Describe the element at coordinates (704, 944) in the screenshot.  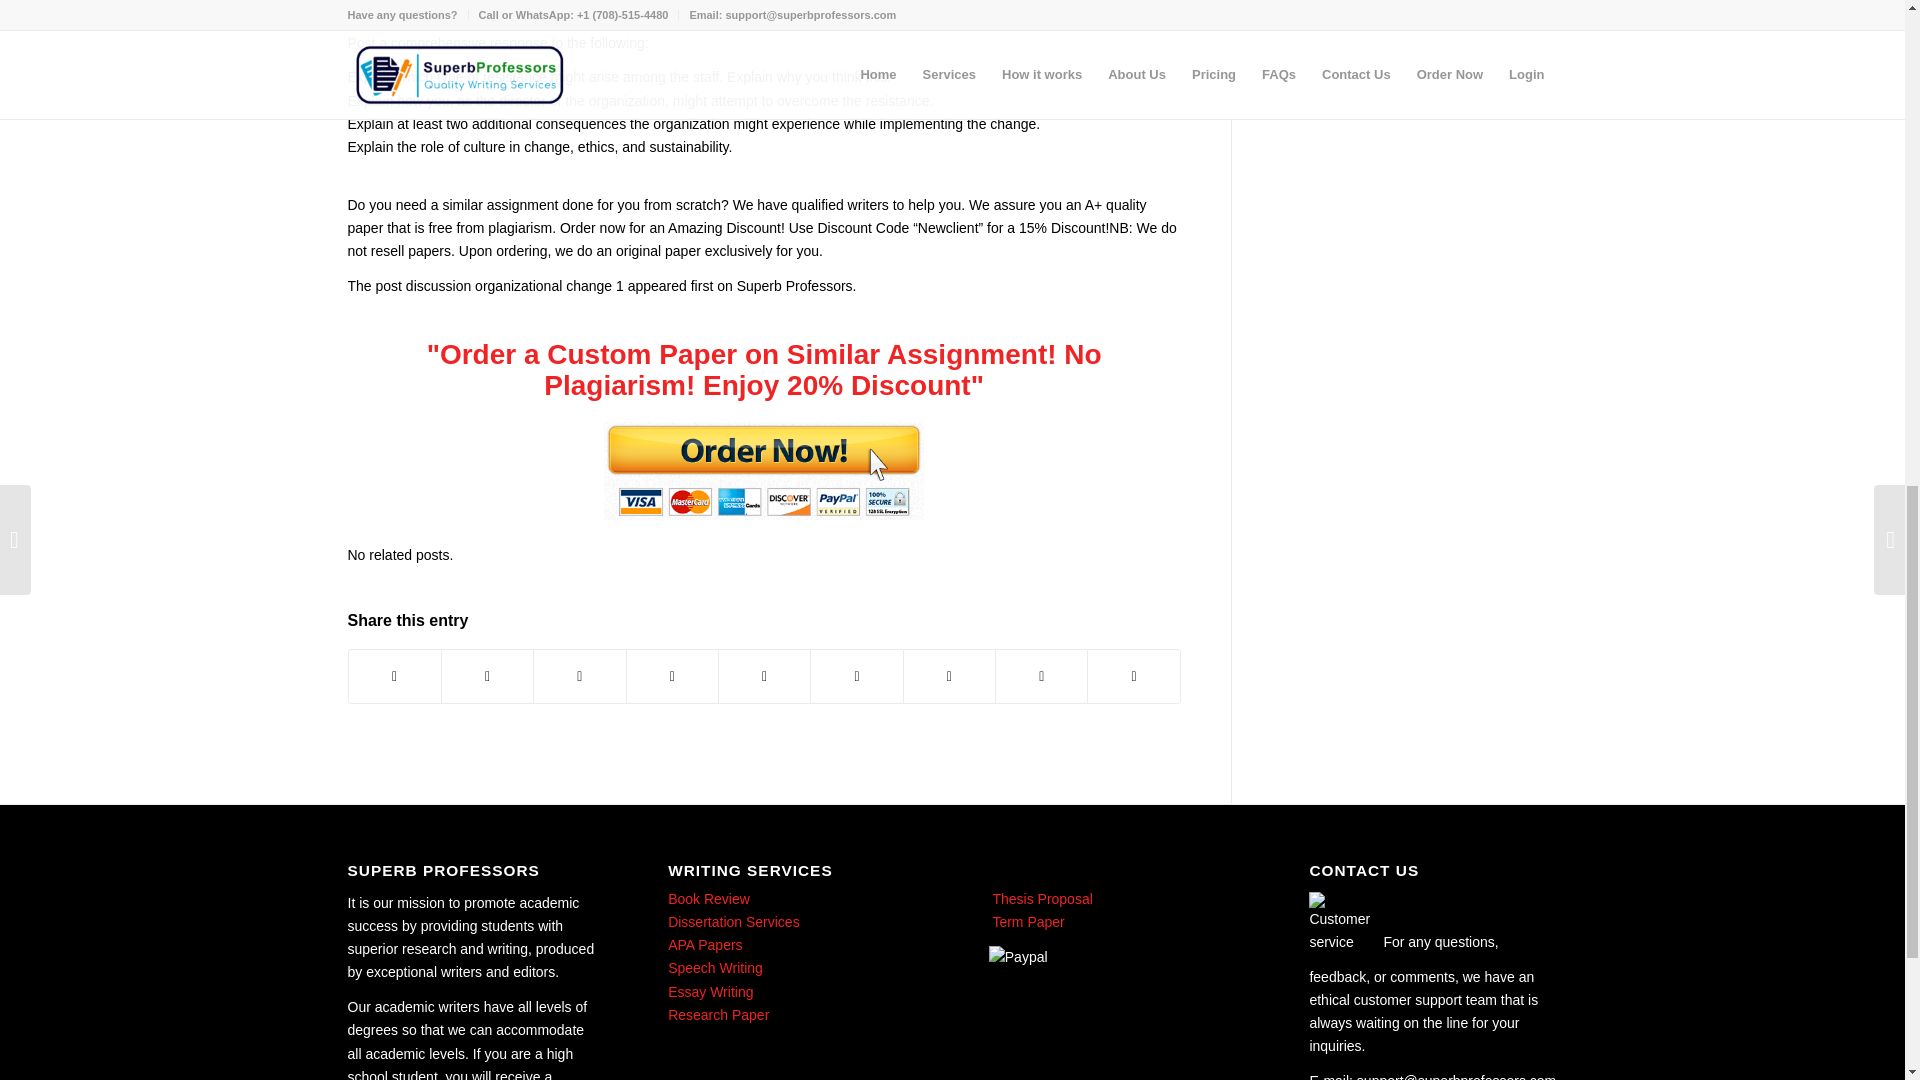
I see `APA Papers` at that location.